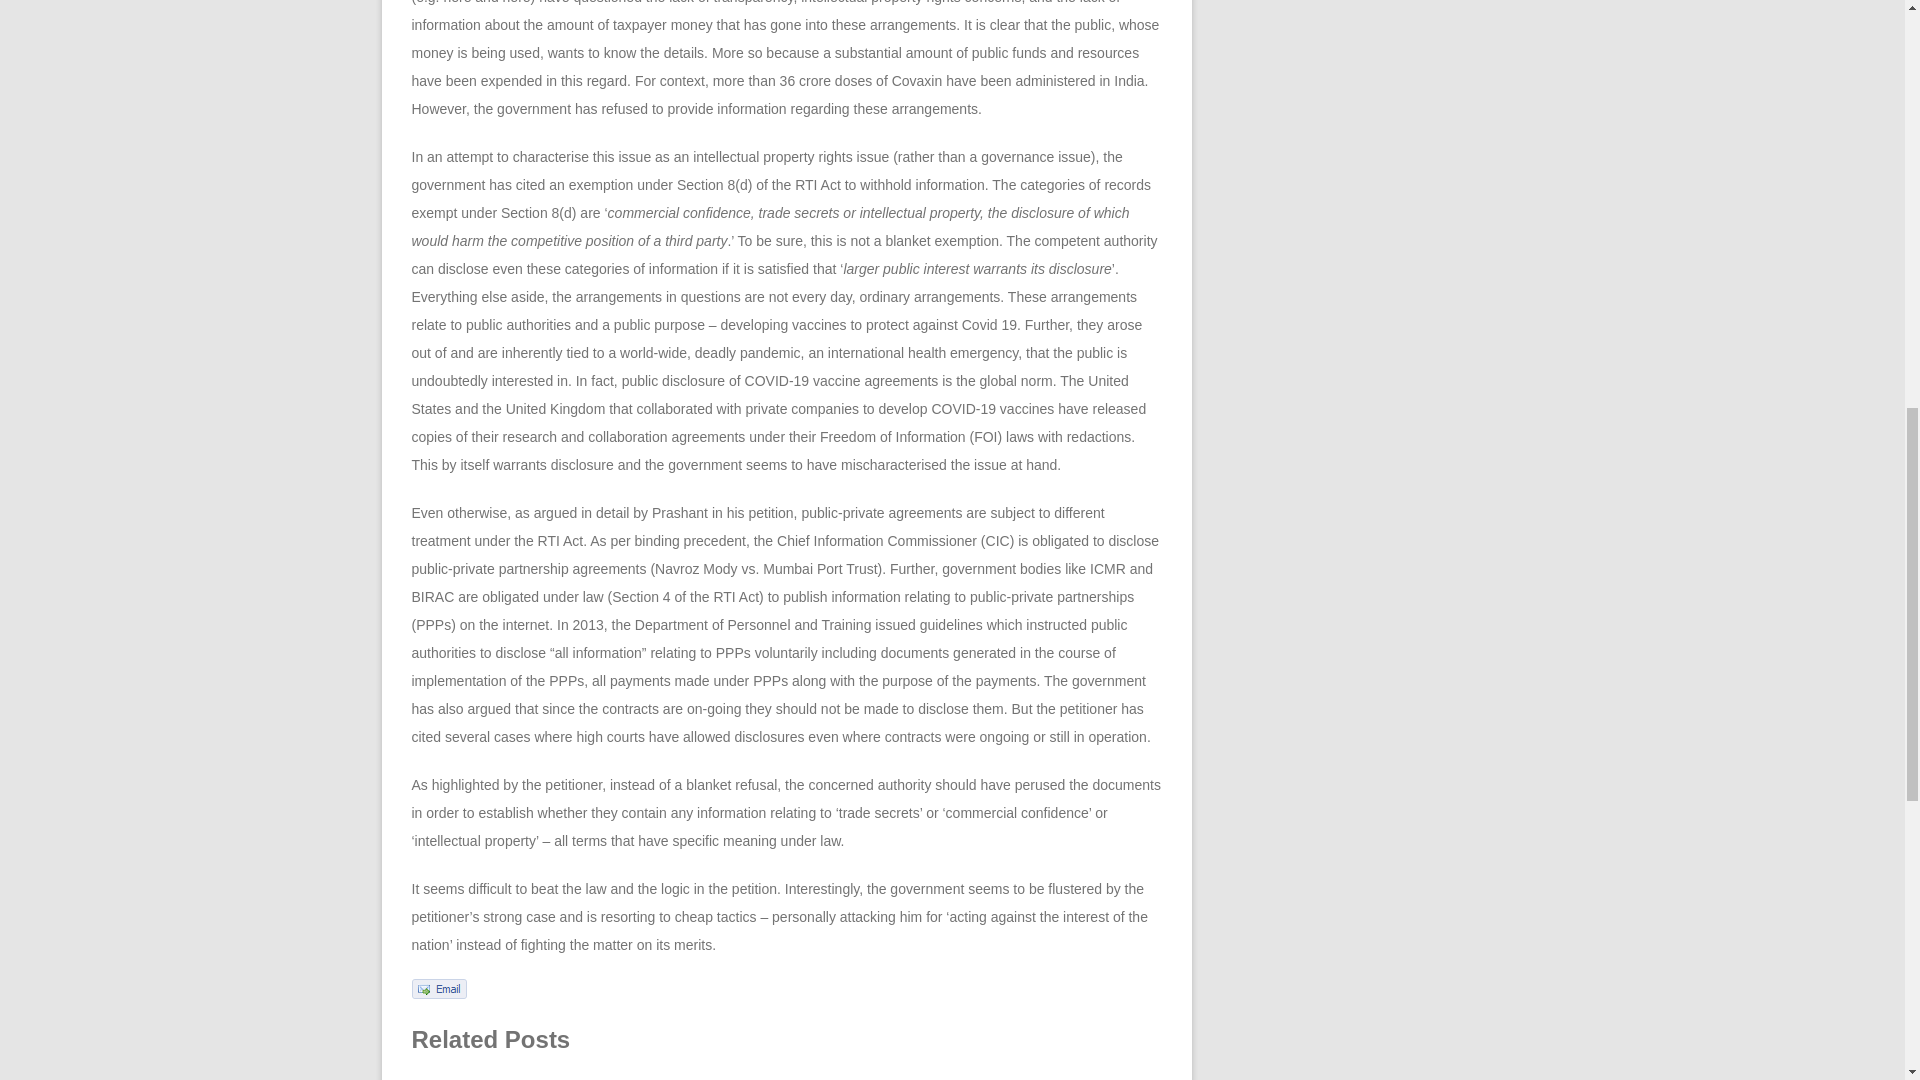 Image resolution: width=1920 pixels, height=1080 pixels. What do you see at coordinates (439, 994) in the screenshot?
I see `Send this article to a friend!` at bounding box center [439, 994].